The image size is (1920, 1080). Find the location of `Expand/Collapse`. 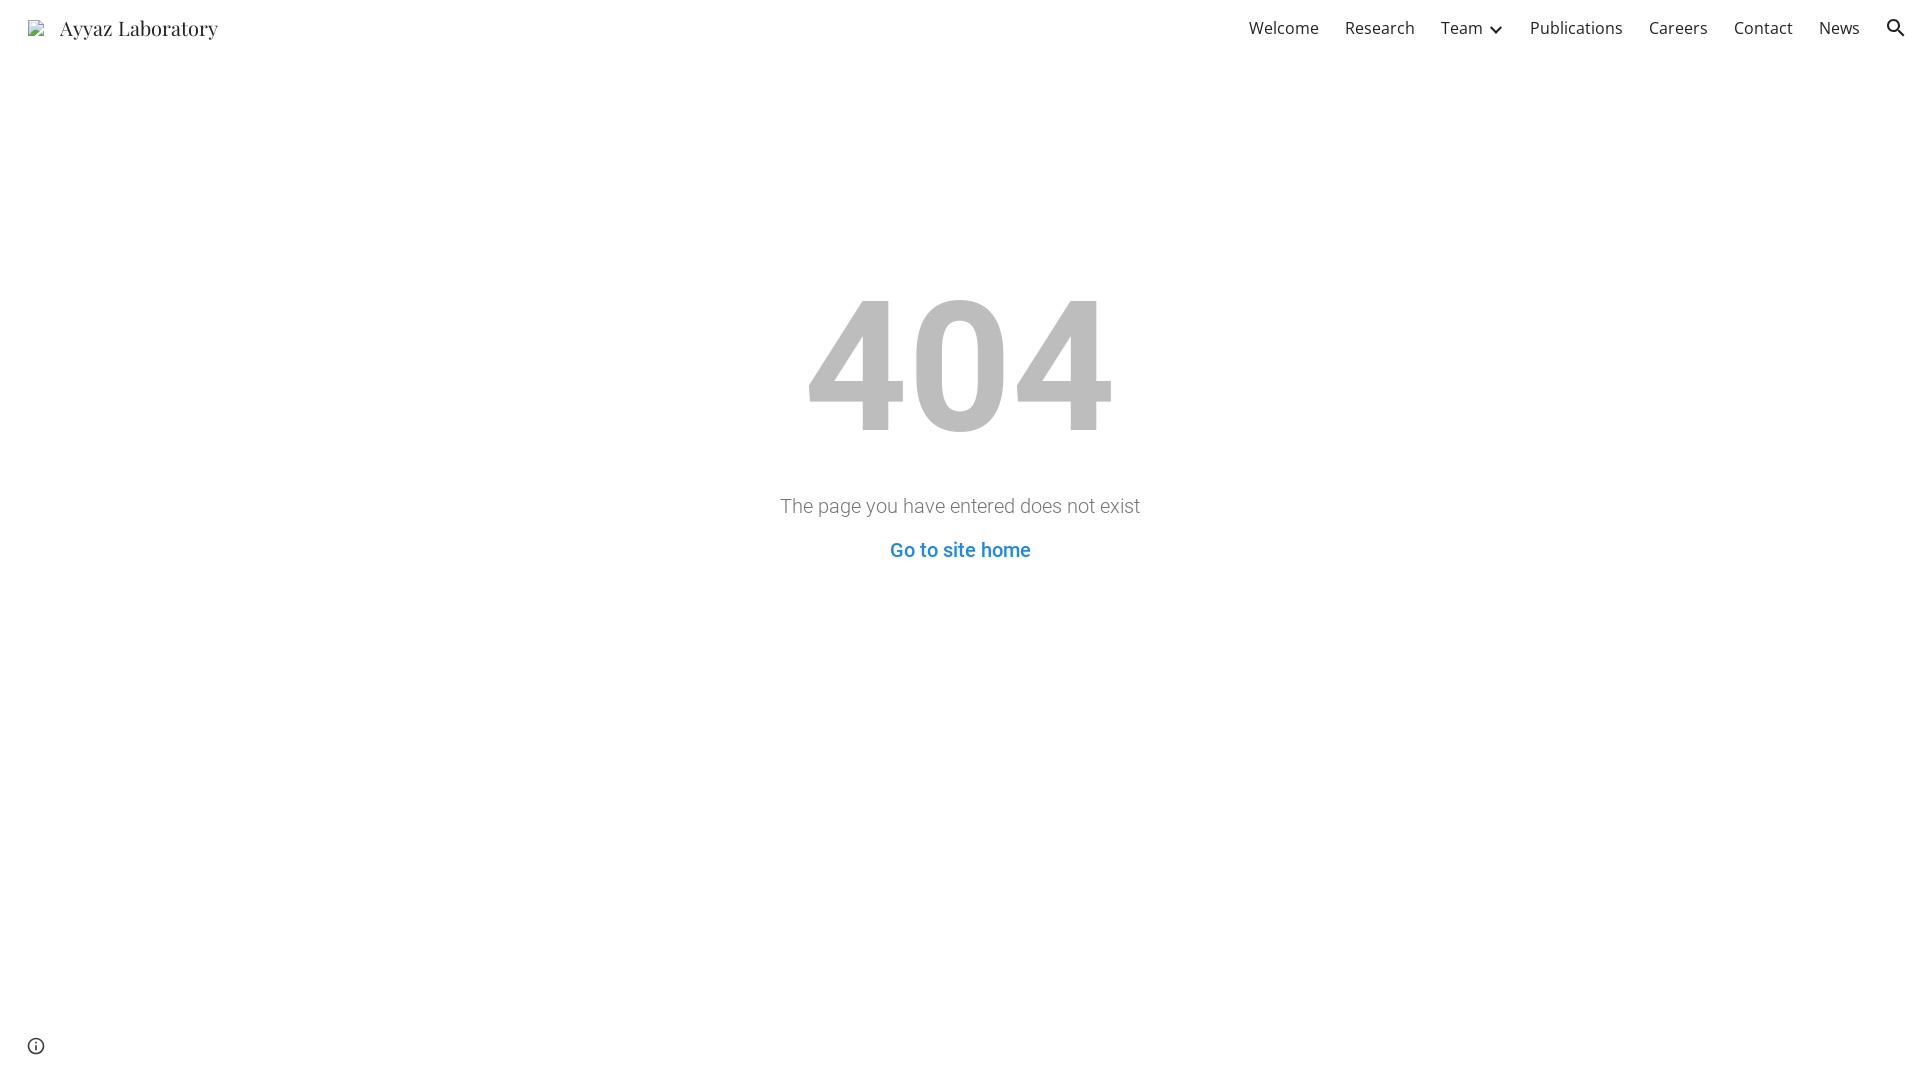

Expand/Collapse is located at coordinates (1495, 28).